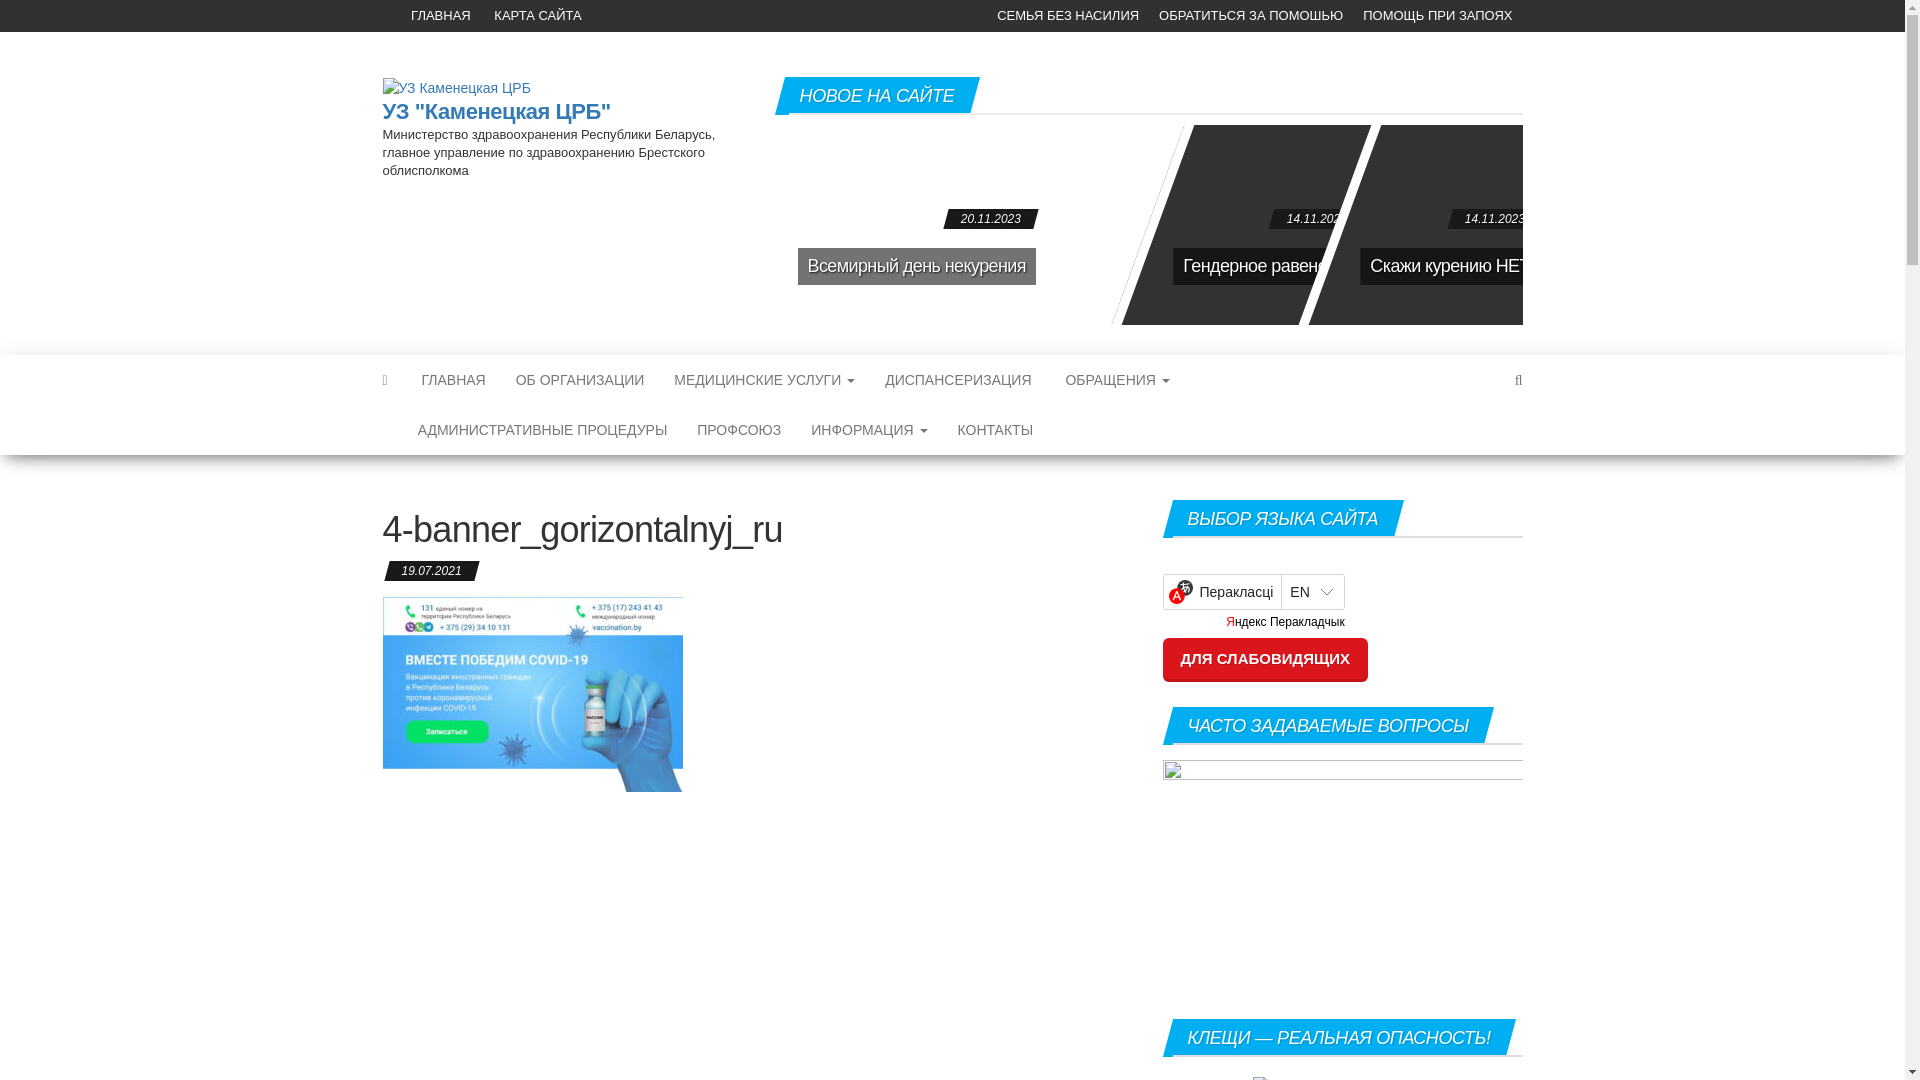 This screenshot has width=1920, height=1080. What do you see at coordinates (1173, 561) in the screenshot?
I see `Belarusian` at bounding box center [1173, 561].